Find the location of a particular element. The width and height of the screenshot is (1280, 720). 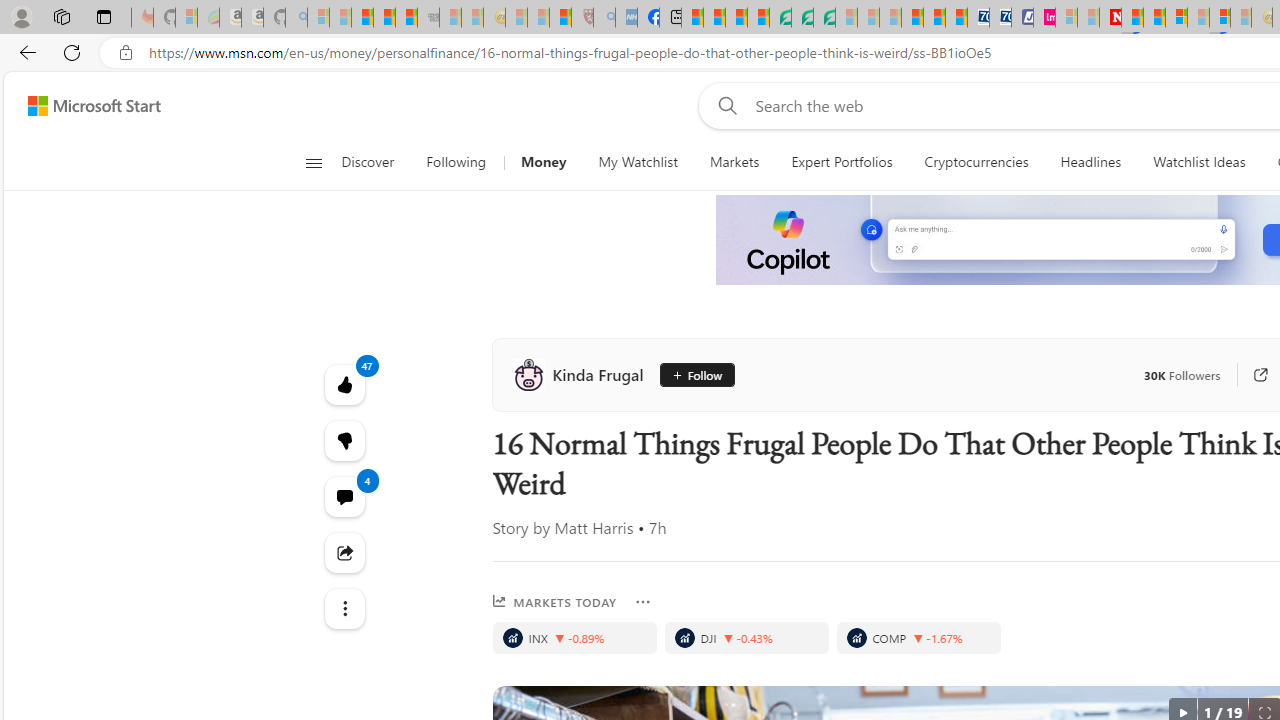

Markets is located at coordinates (734, 162).